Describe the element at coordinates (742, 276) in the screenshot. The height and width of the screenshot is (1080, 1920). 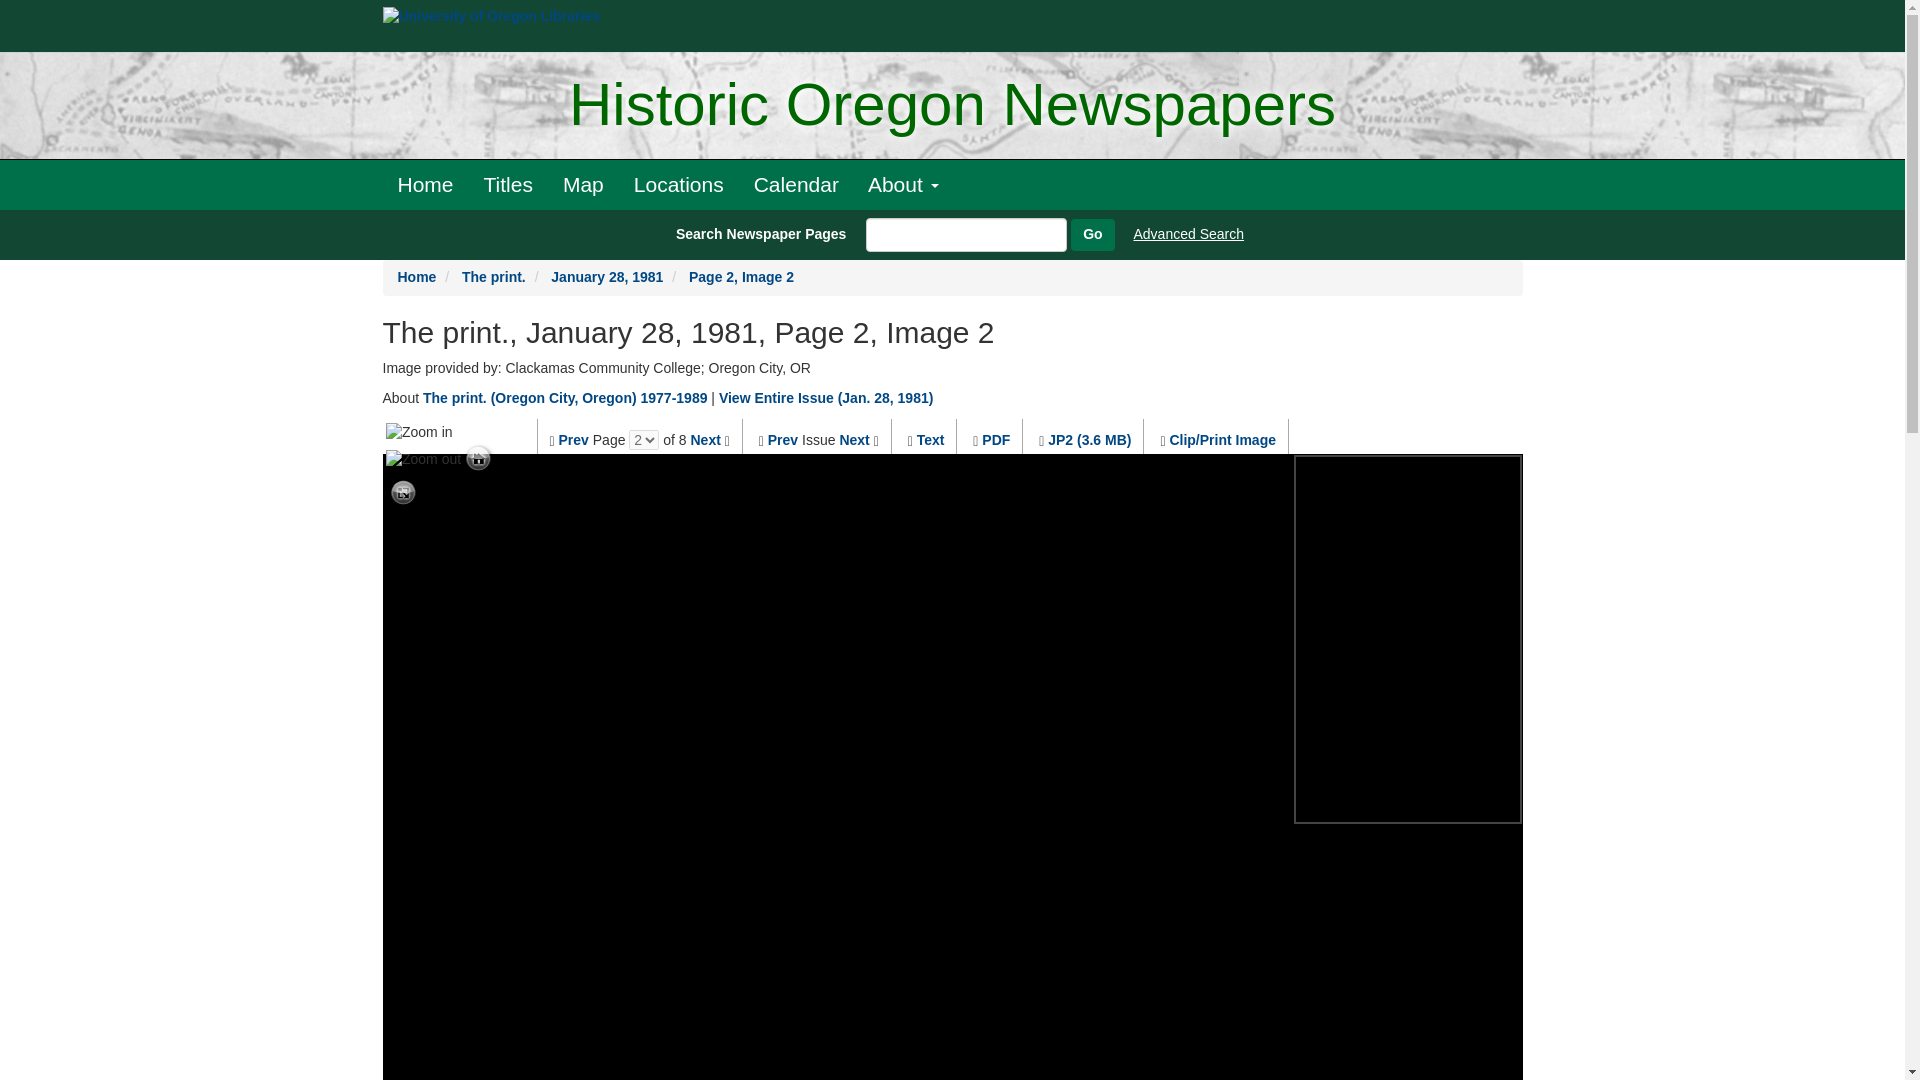
I see `Page 2, Image 2` at that location.